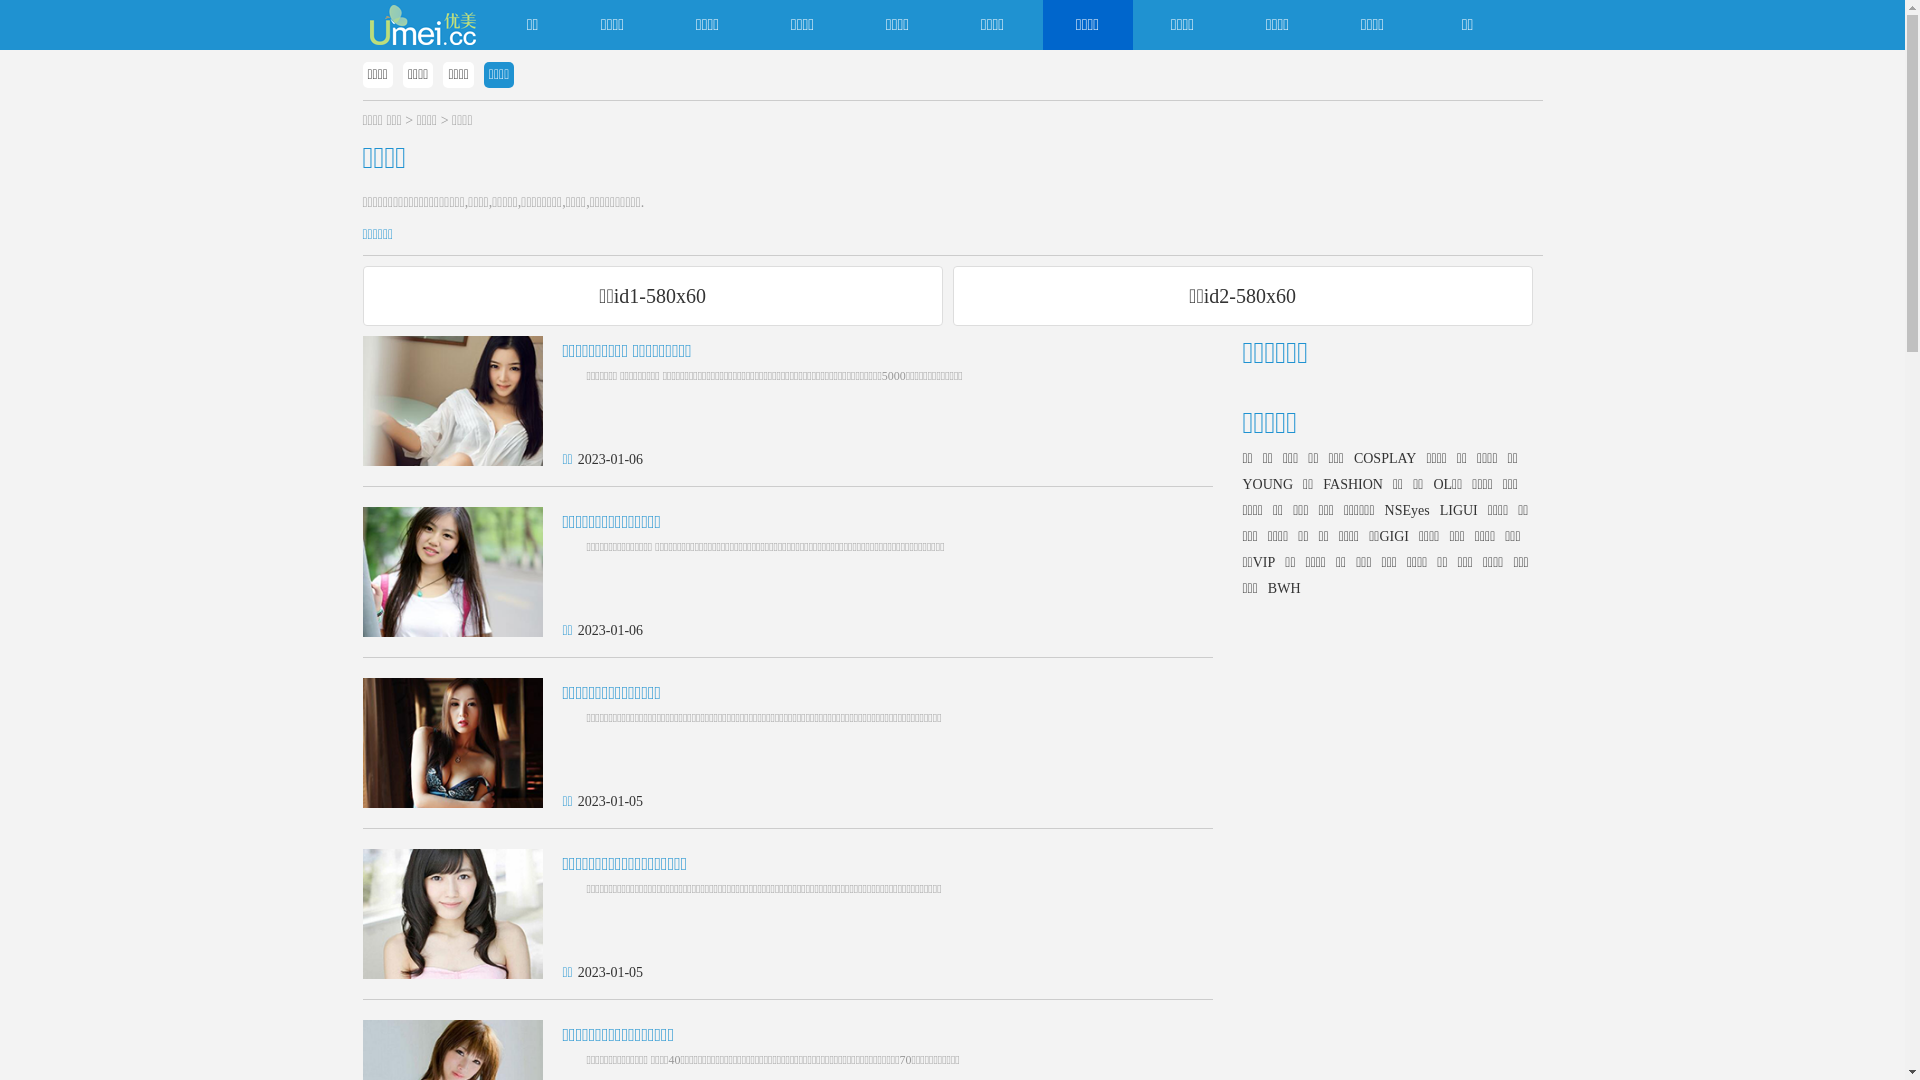 The width and height of the screenshot is (1920, 1080). I want to click on YOUNG, so click(1272, 485).